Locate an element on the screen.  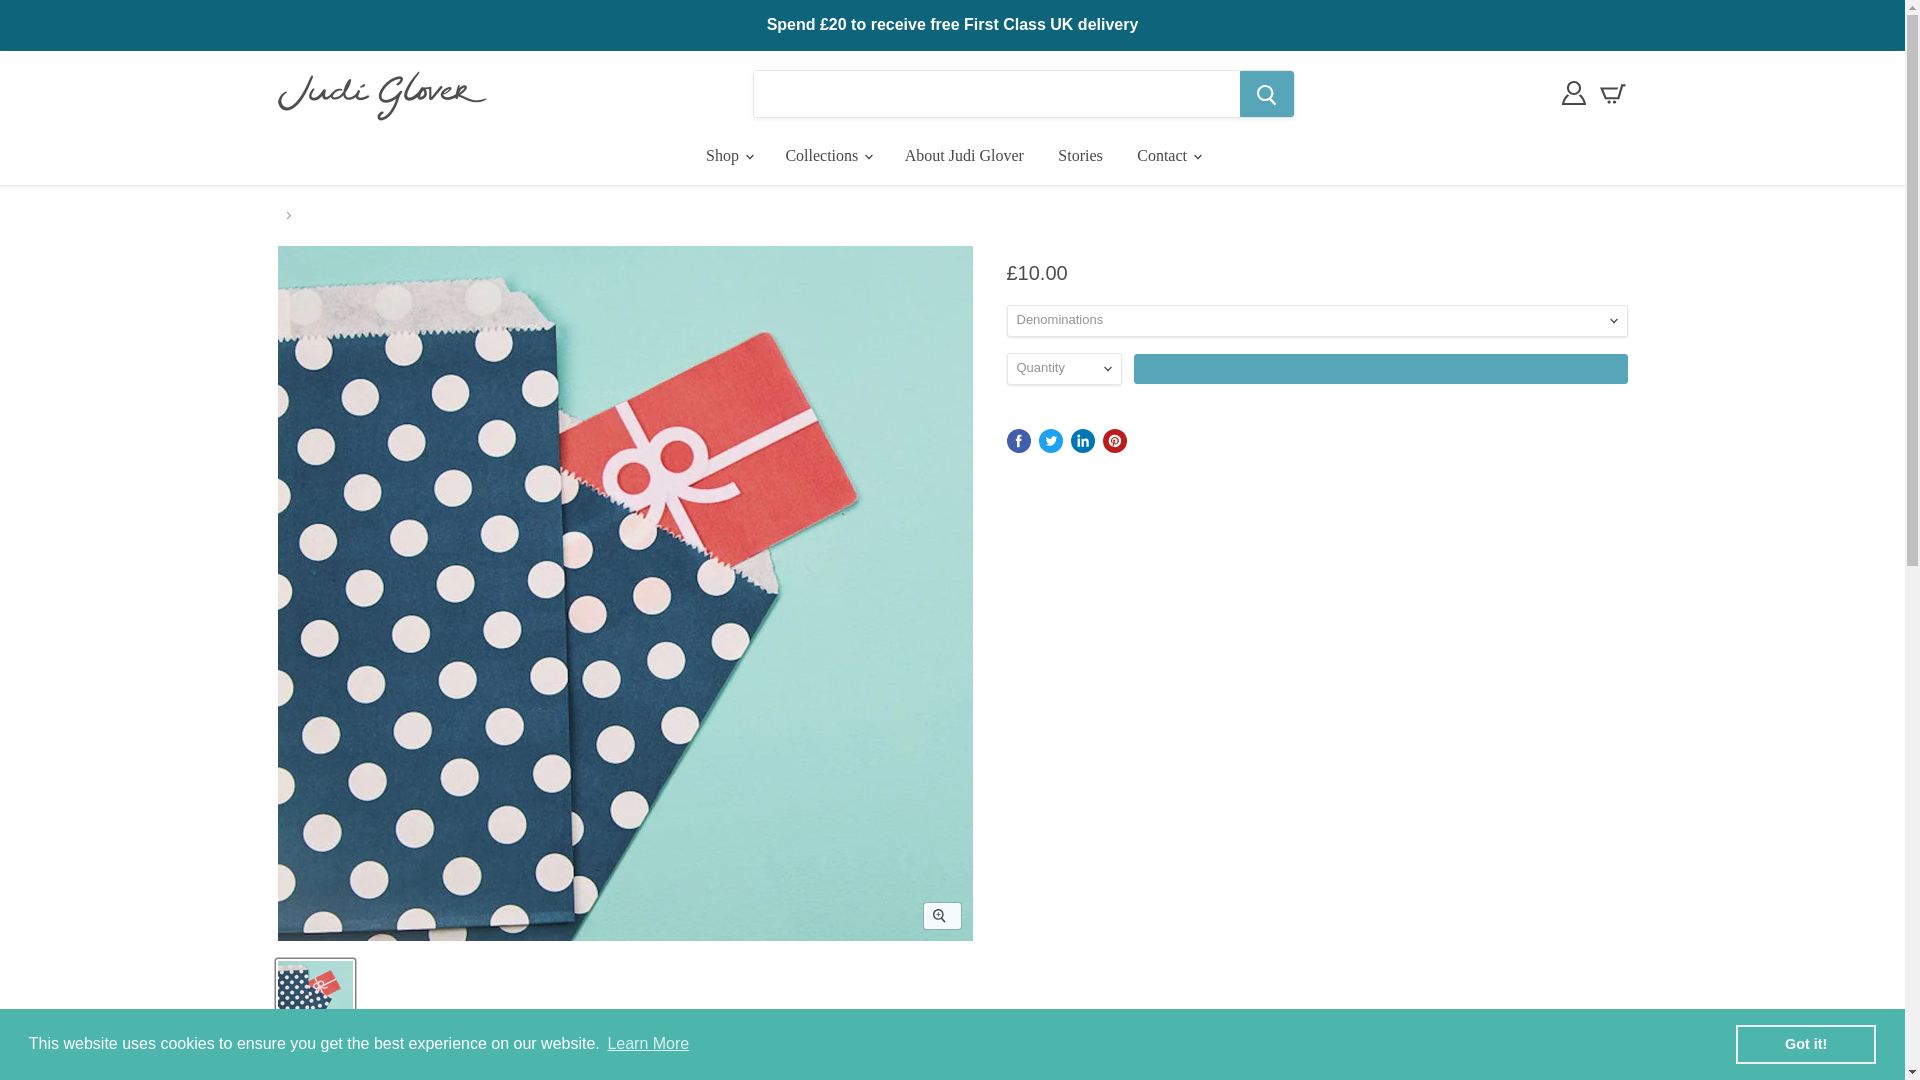
Got it! is located at coordinates (1805, 1043).